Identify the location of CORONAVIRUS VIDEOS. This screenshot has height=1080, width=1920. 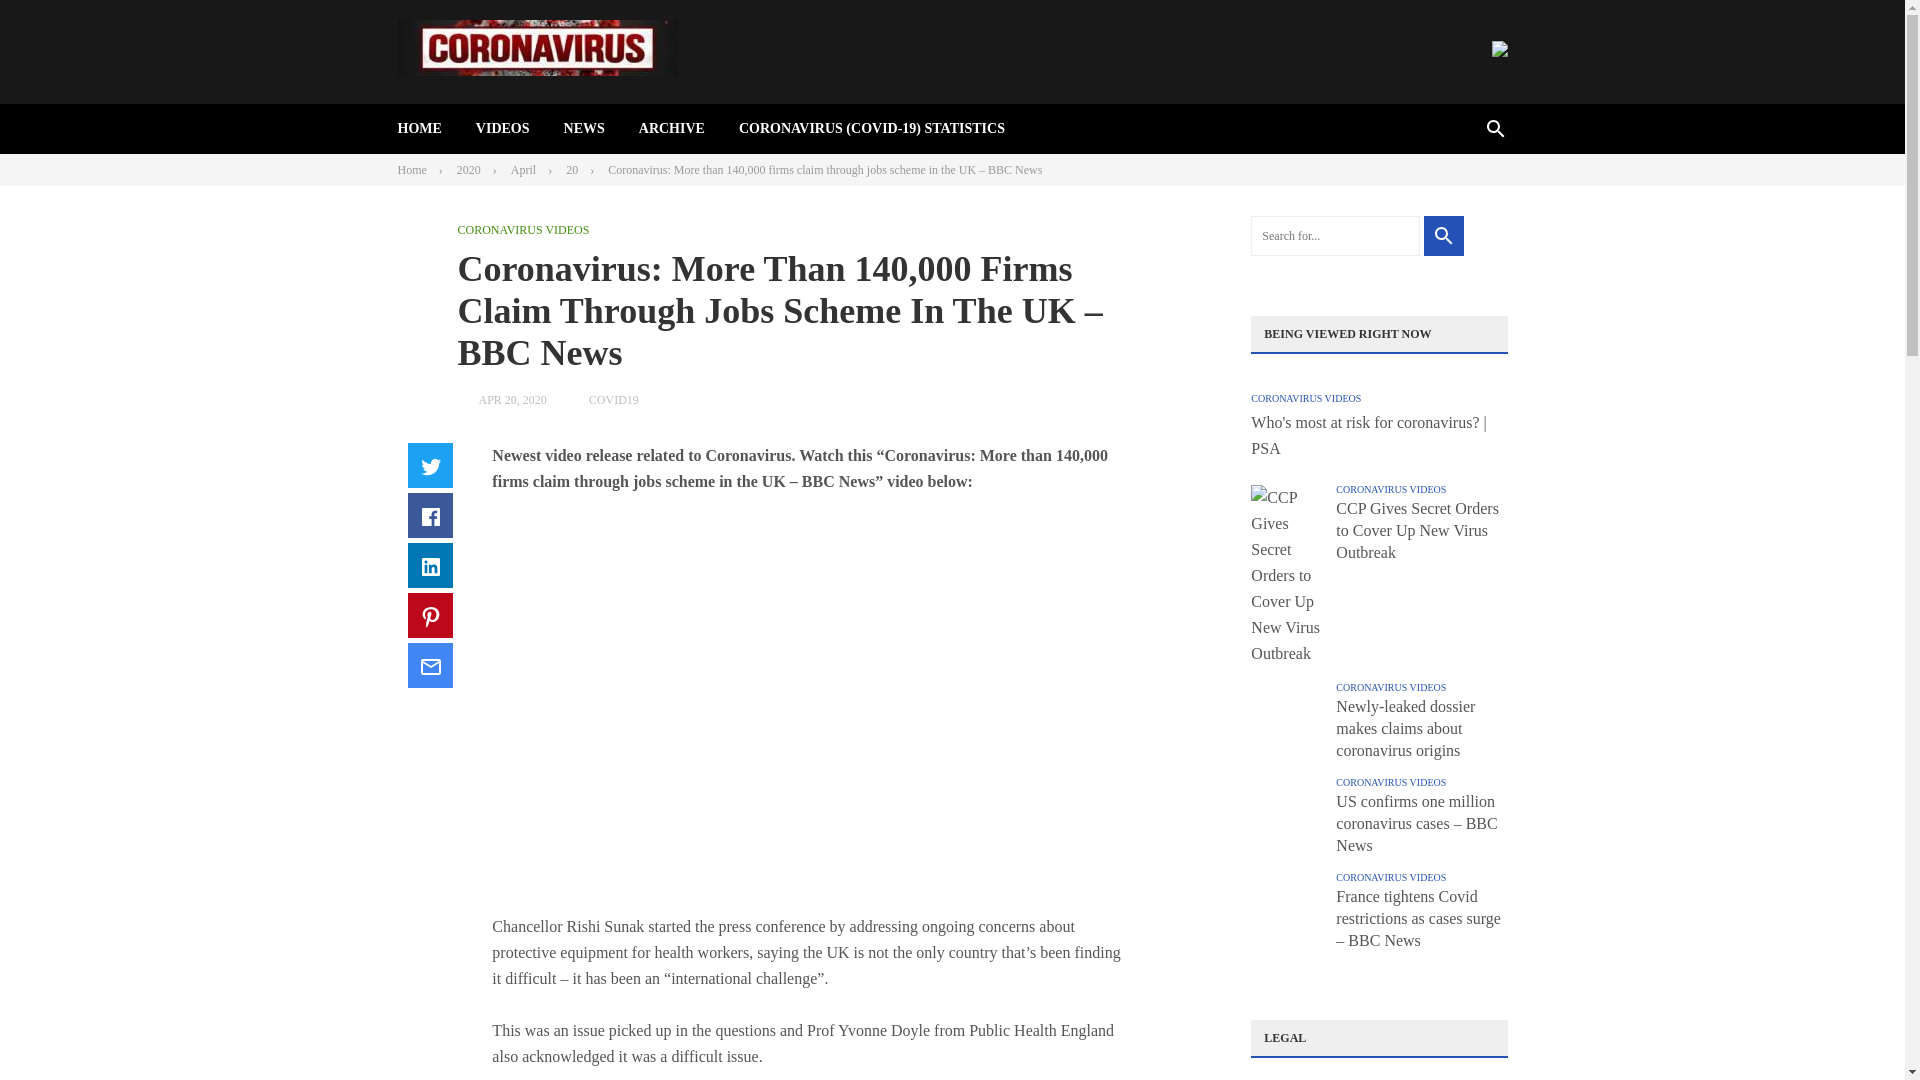
(524, 229).